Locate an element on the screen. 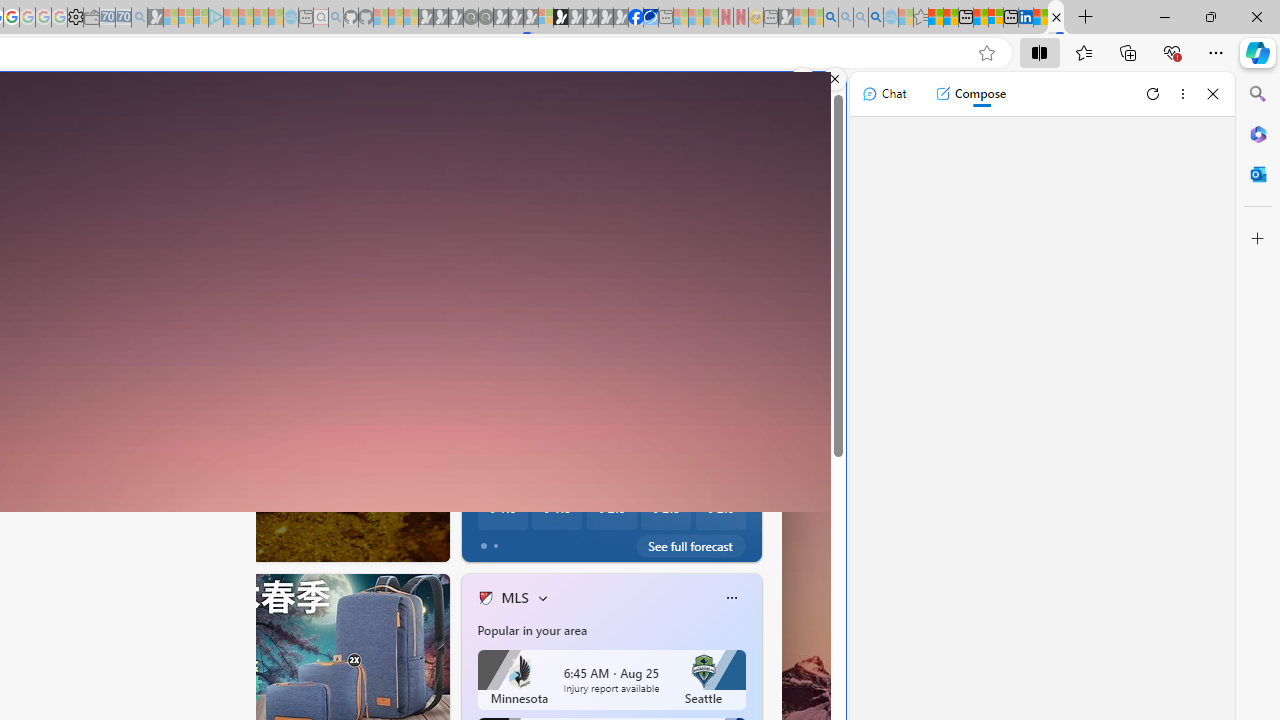  What If is located at coordinates (477, 473).